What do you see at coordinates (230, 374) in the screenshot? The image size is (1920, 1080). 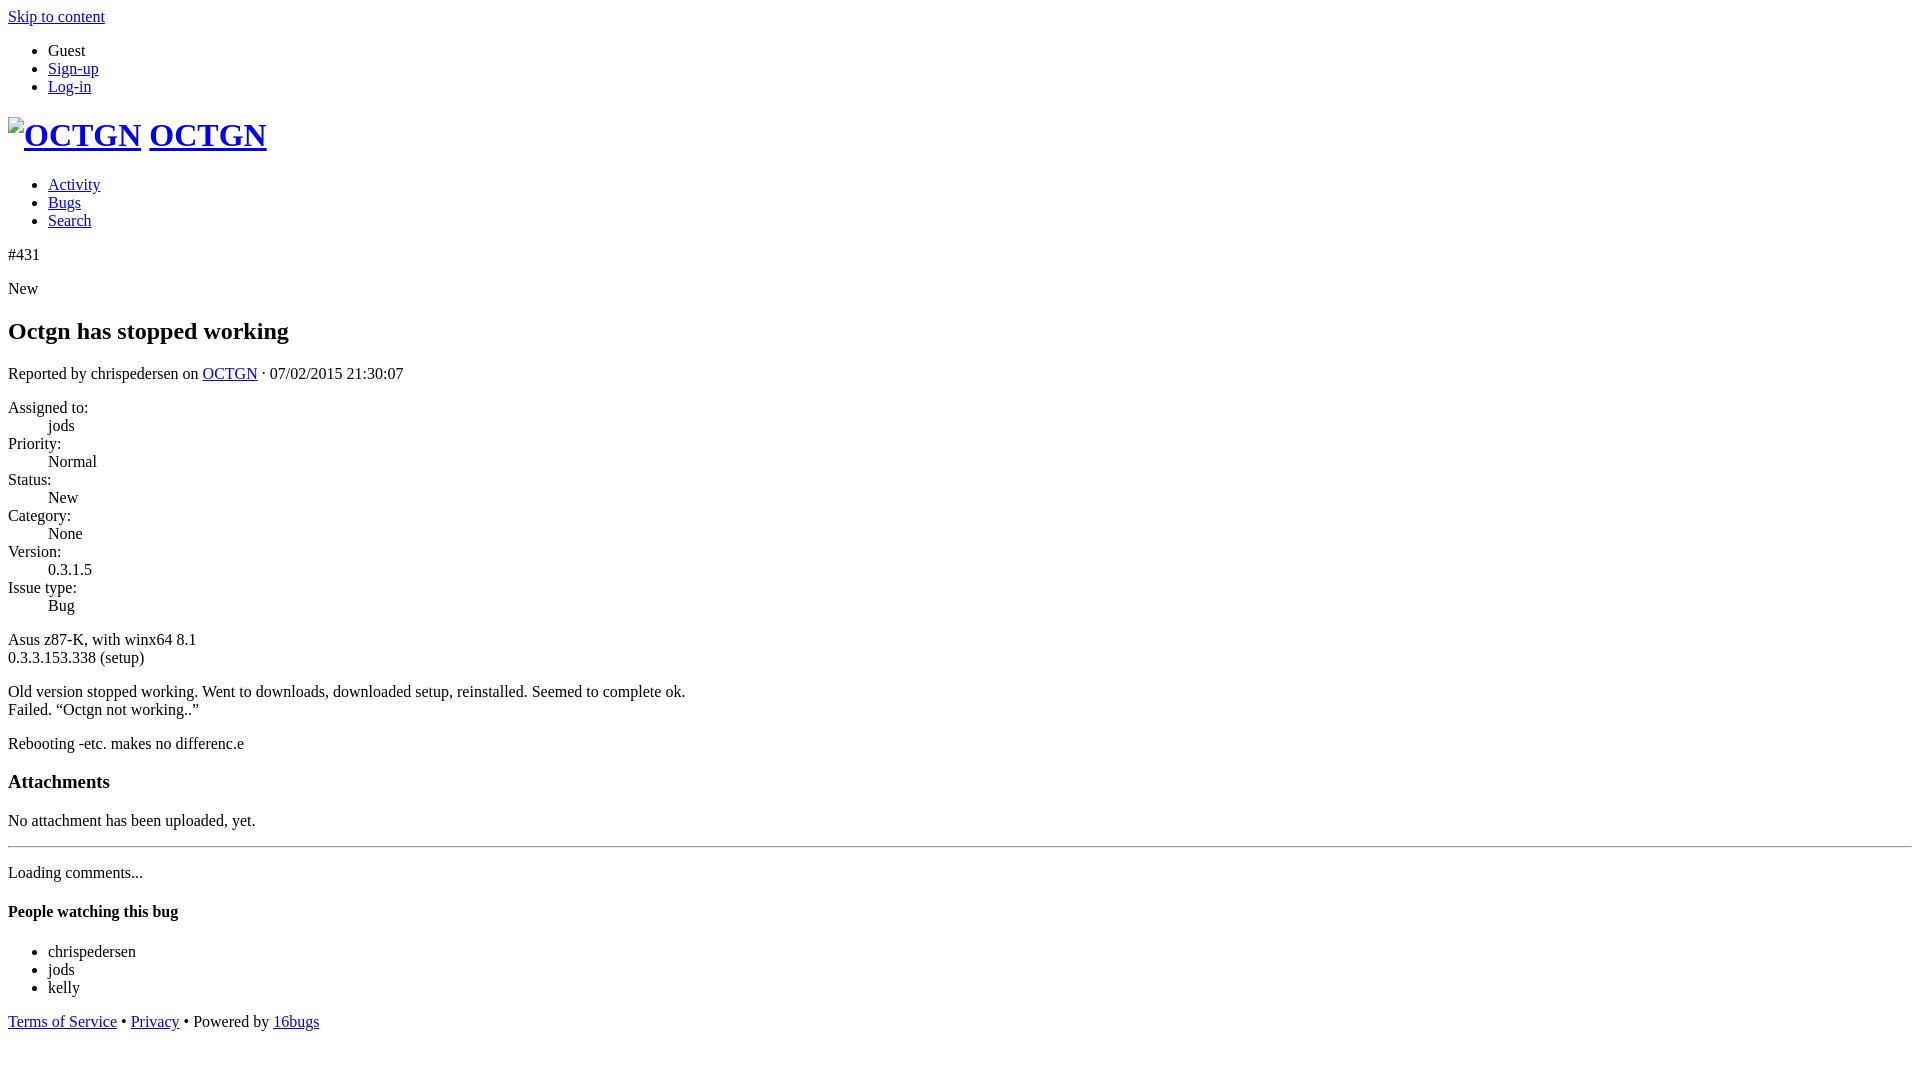 I see `OCTGN` at bounding box center [230, 374].